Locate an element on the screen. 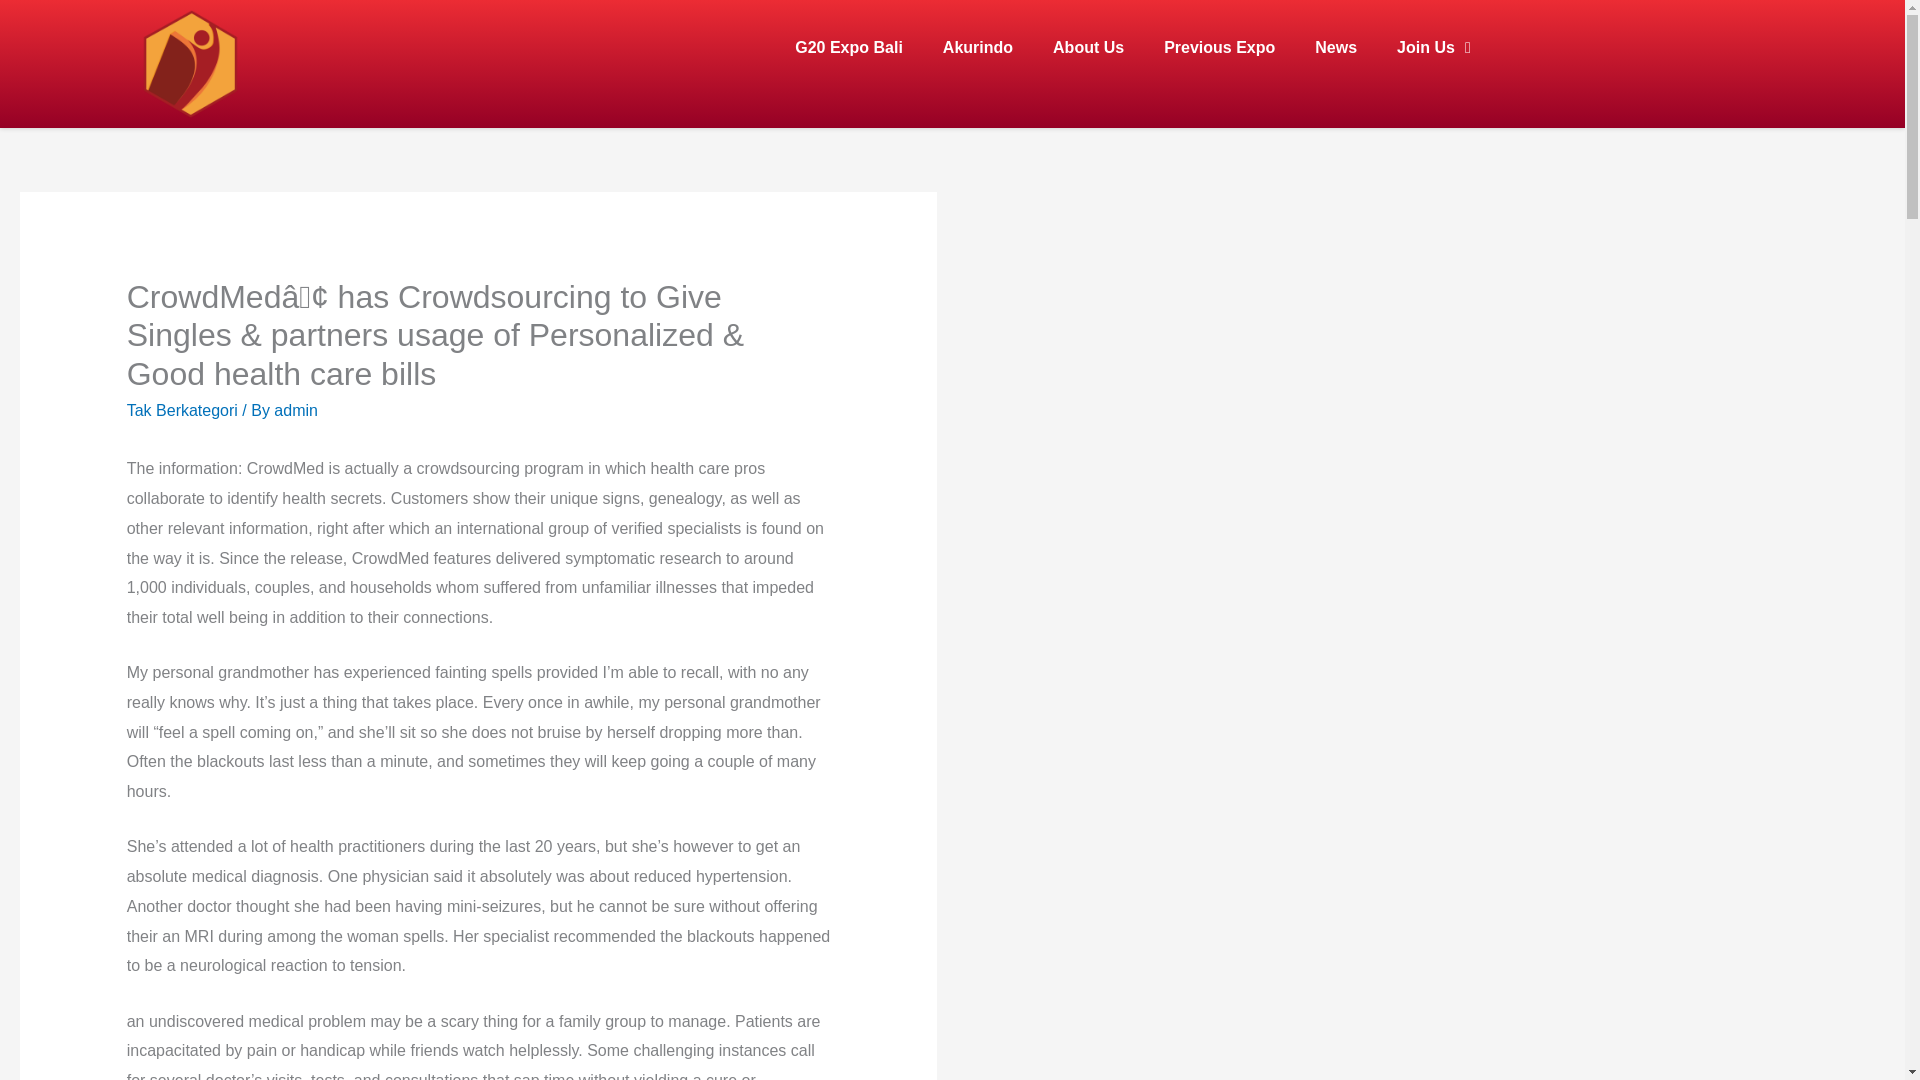 The image size is (1920, 1080). Tak Berkategori is located at coordinates (182, 410).